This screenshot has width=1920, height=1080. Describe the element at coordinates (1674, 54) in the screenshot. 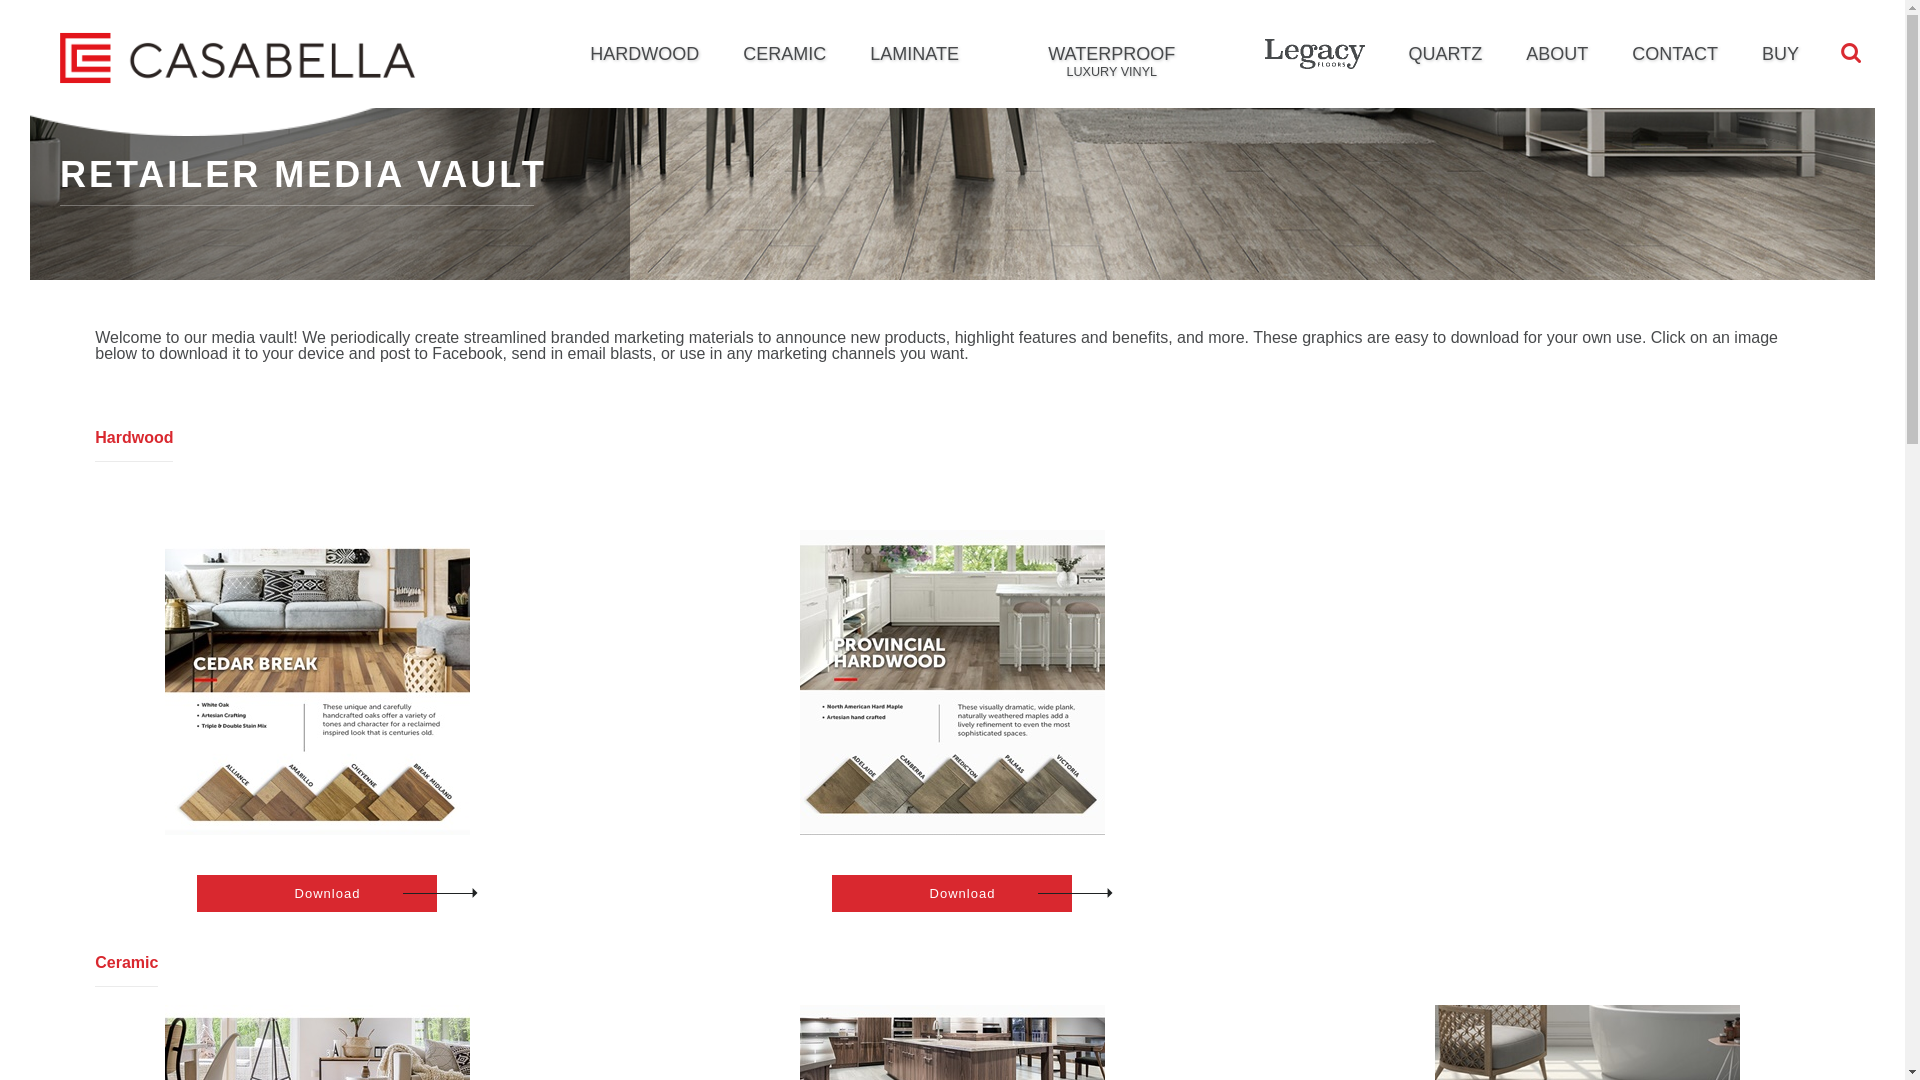

I see `CONTACT` at that location.